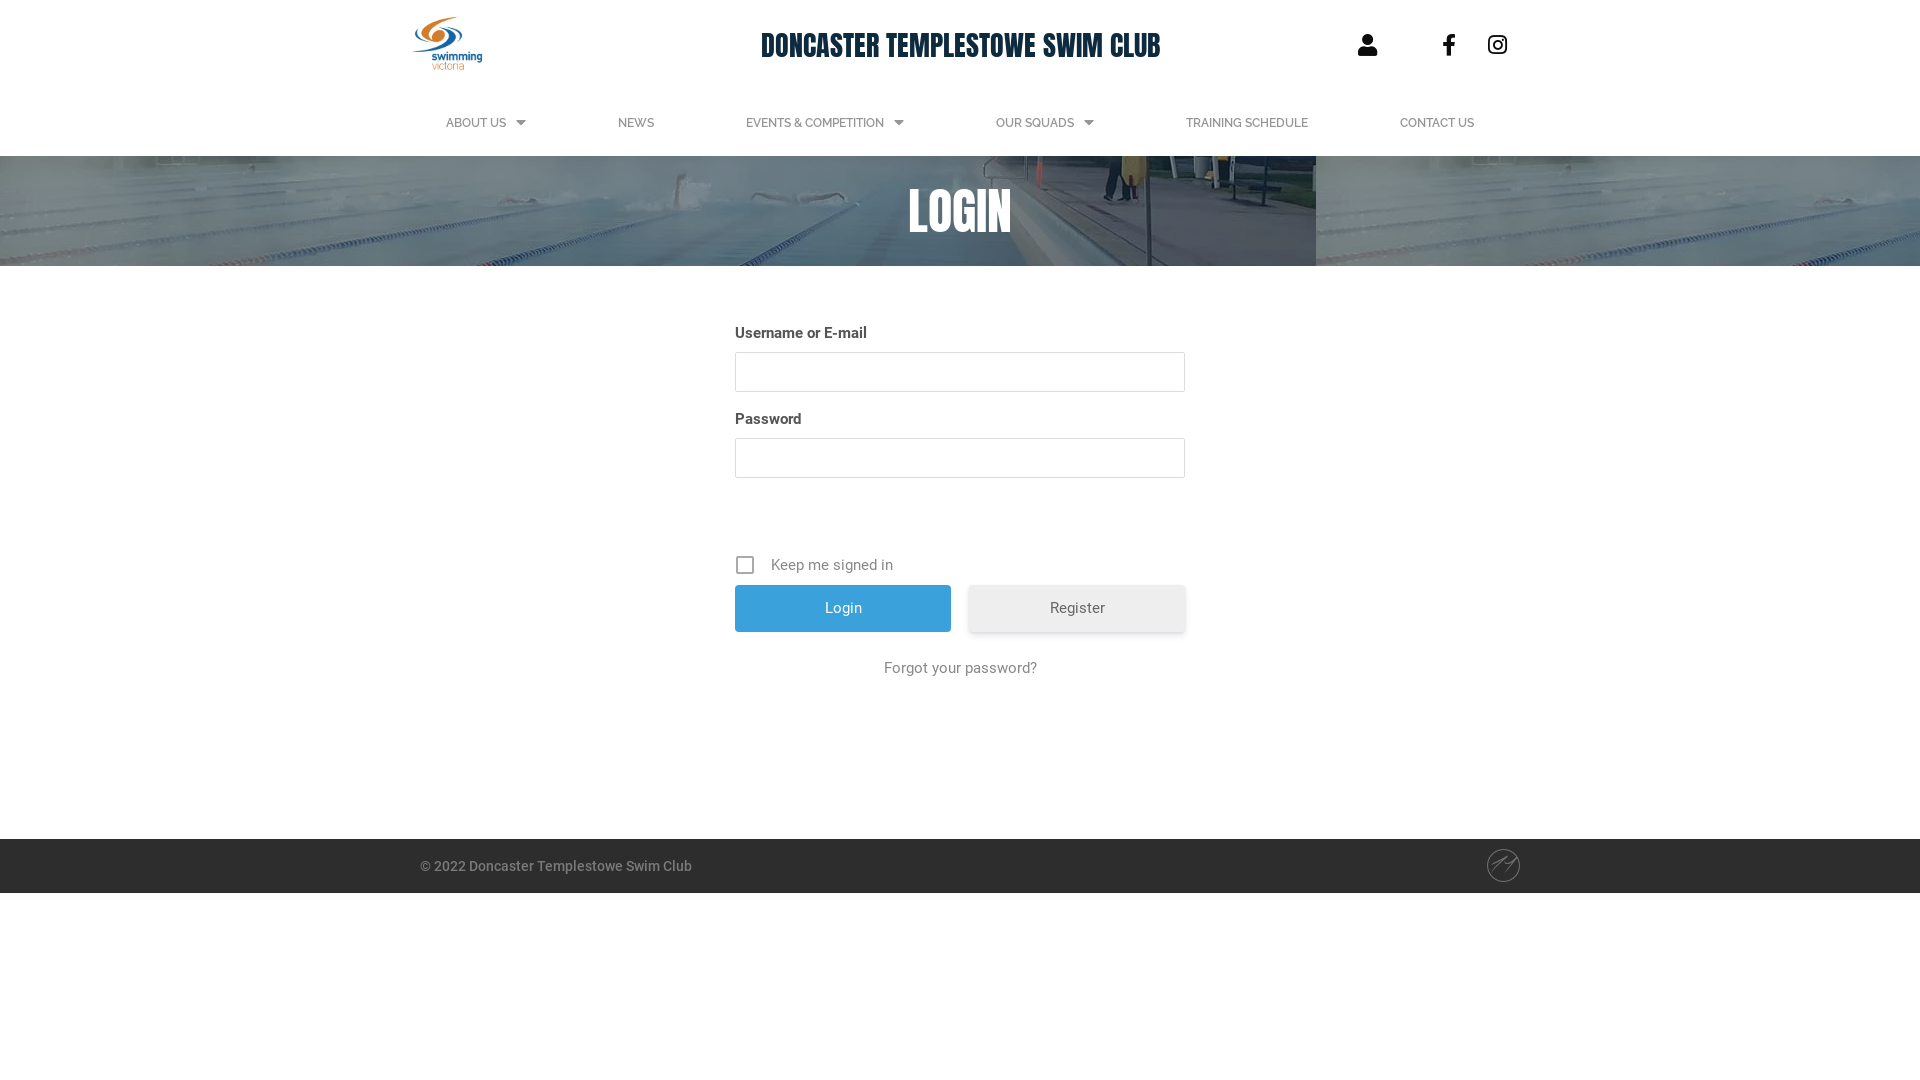  What do you see at coordinates (1045, 123) in the screenshot?
I see `OUR SQUADS` at bounding box center [1045, 123].